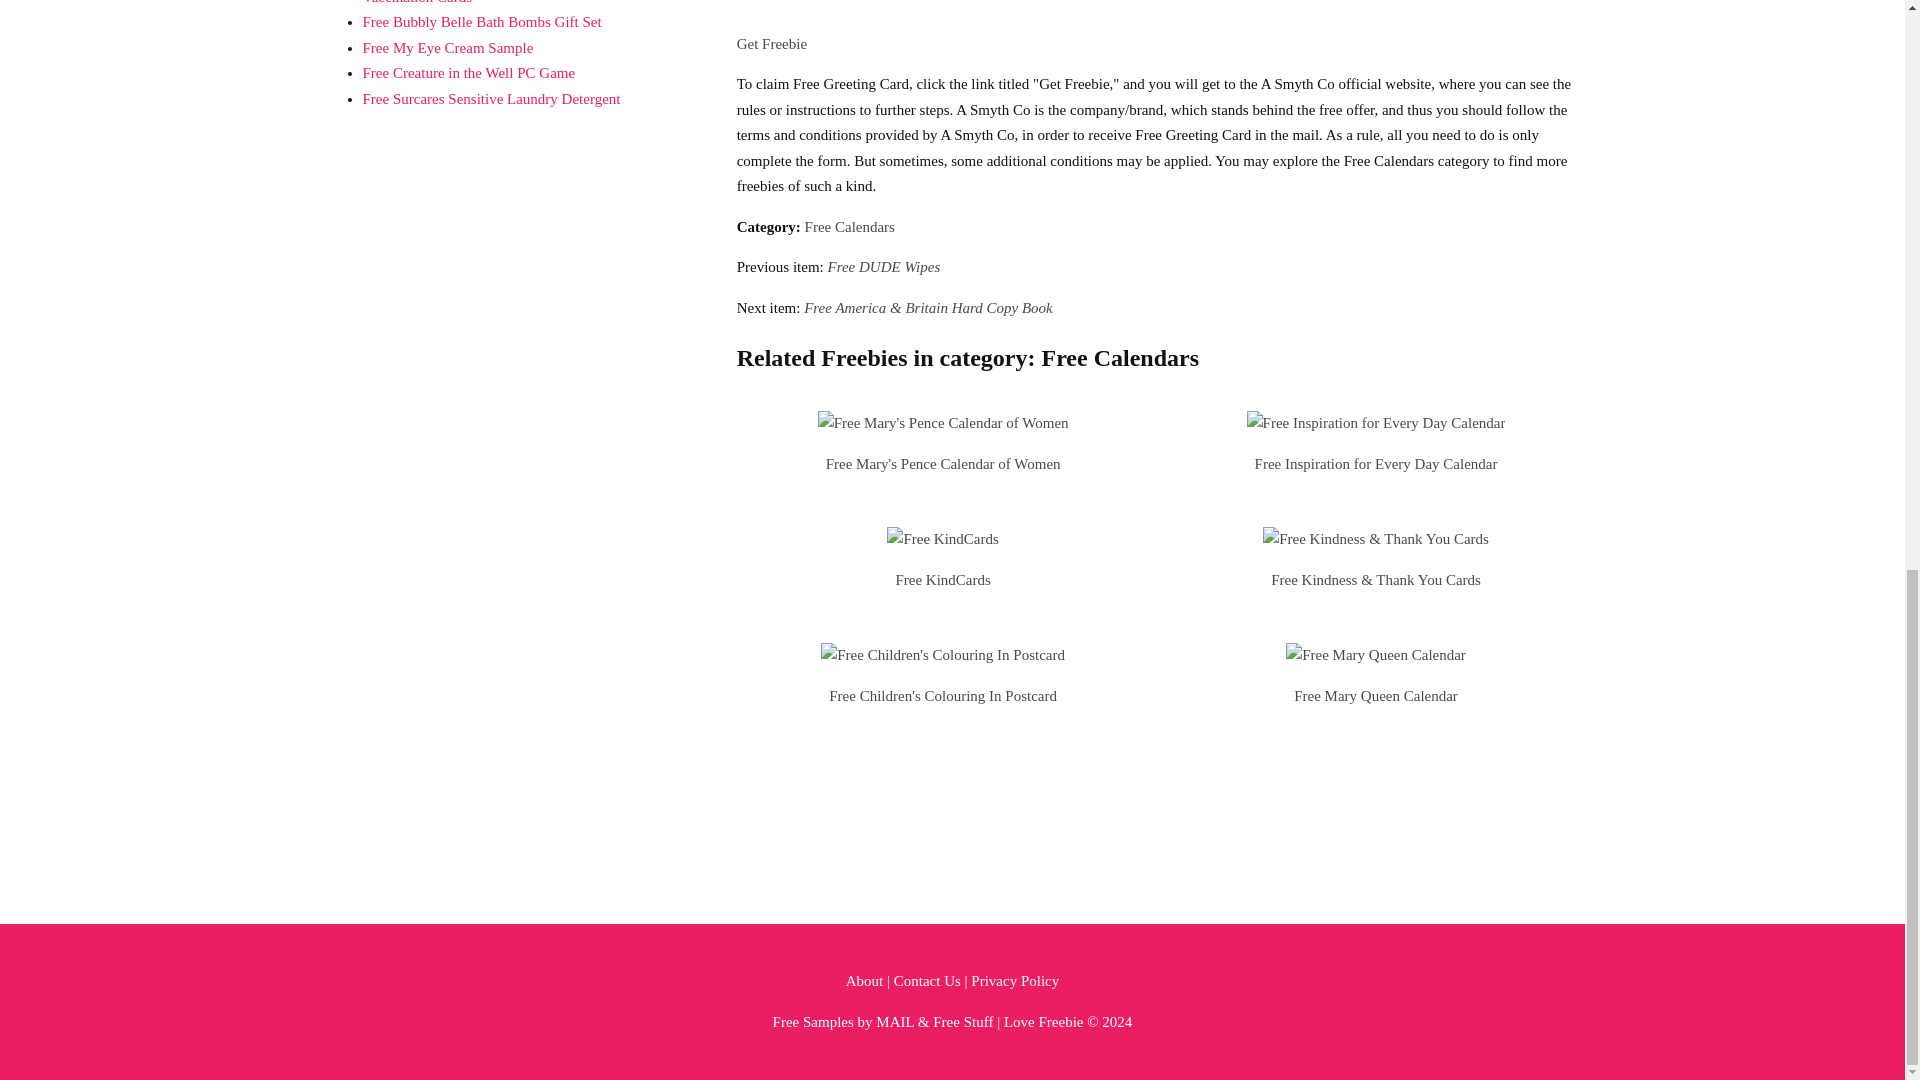 The image size is (1920, 1080). Describe the element at coordinates (943, 463) in the screenshot. I see `Free Mary's Pence Calendar of Women` at that location.